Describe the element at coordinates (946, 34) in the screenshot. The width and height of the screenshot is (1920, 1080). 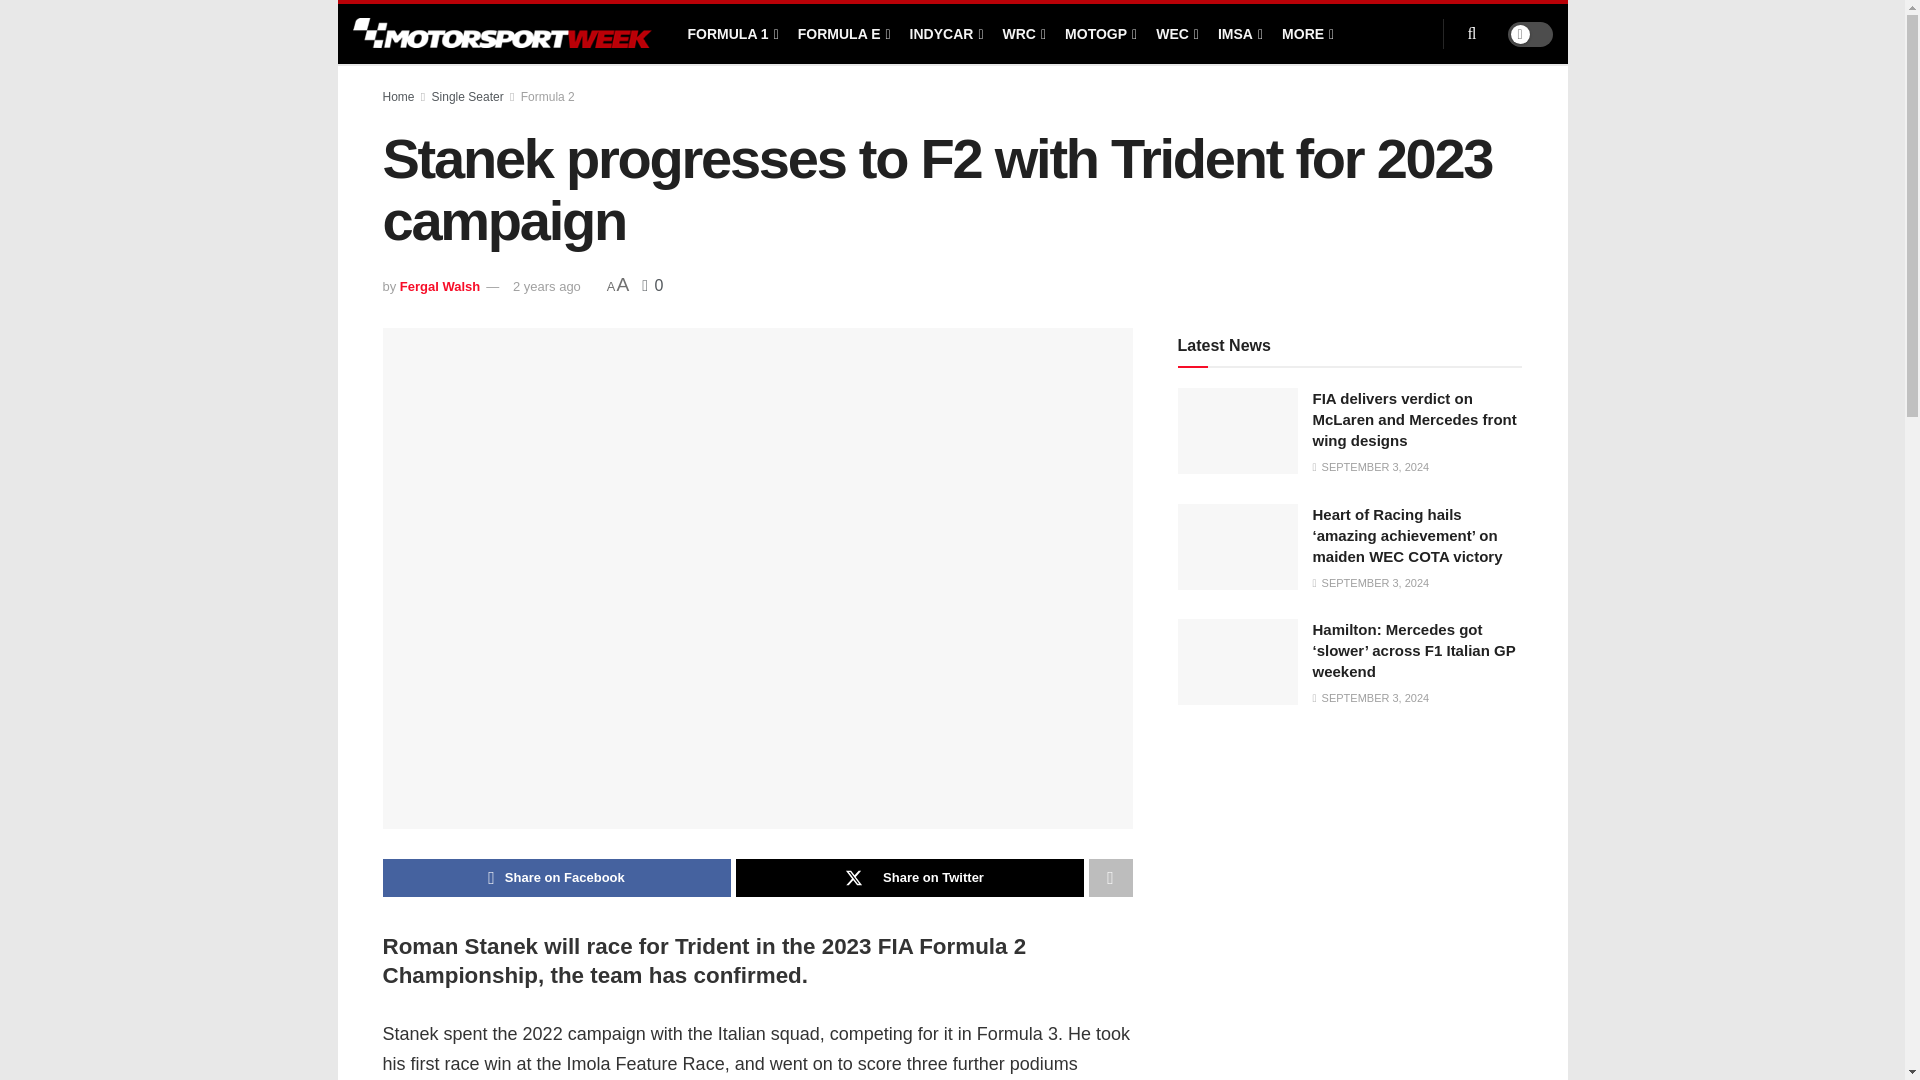
I see `INDYCAR` at that location.